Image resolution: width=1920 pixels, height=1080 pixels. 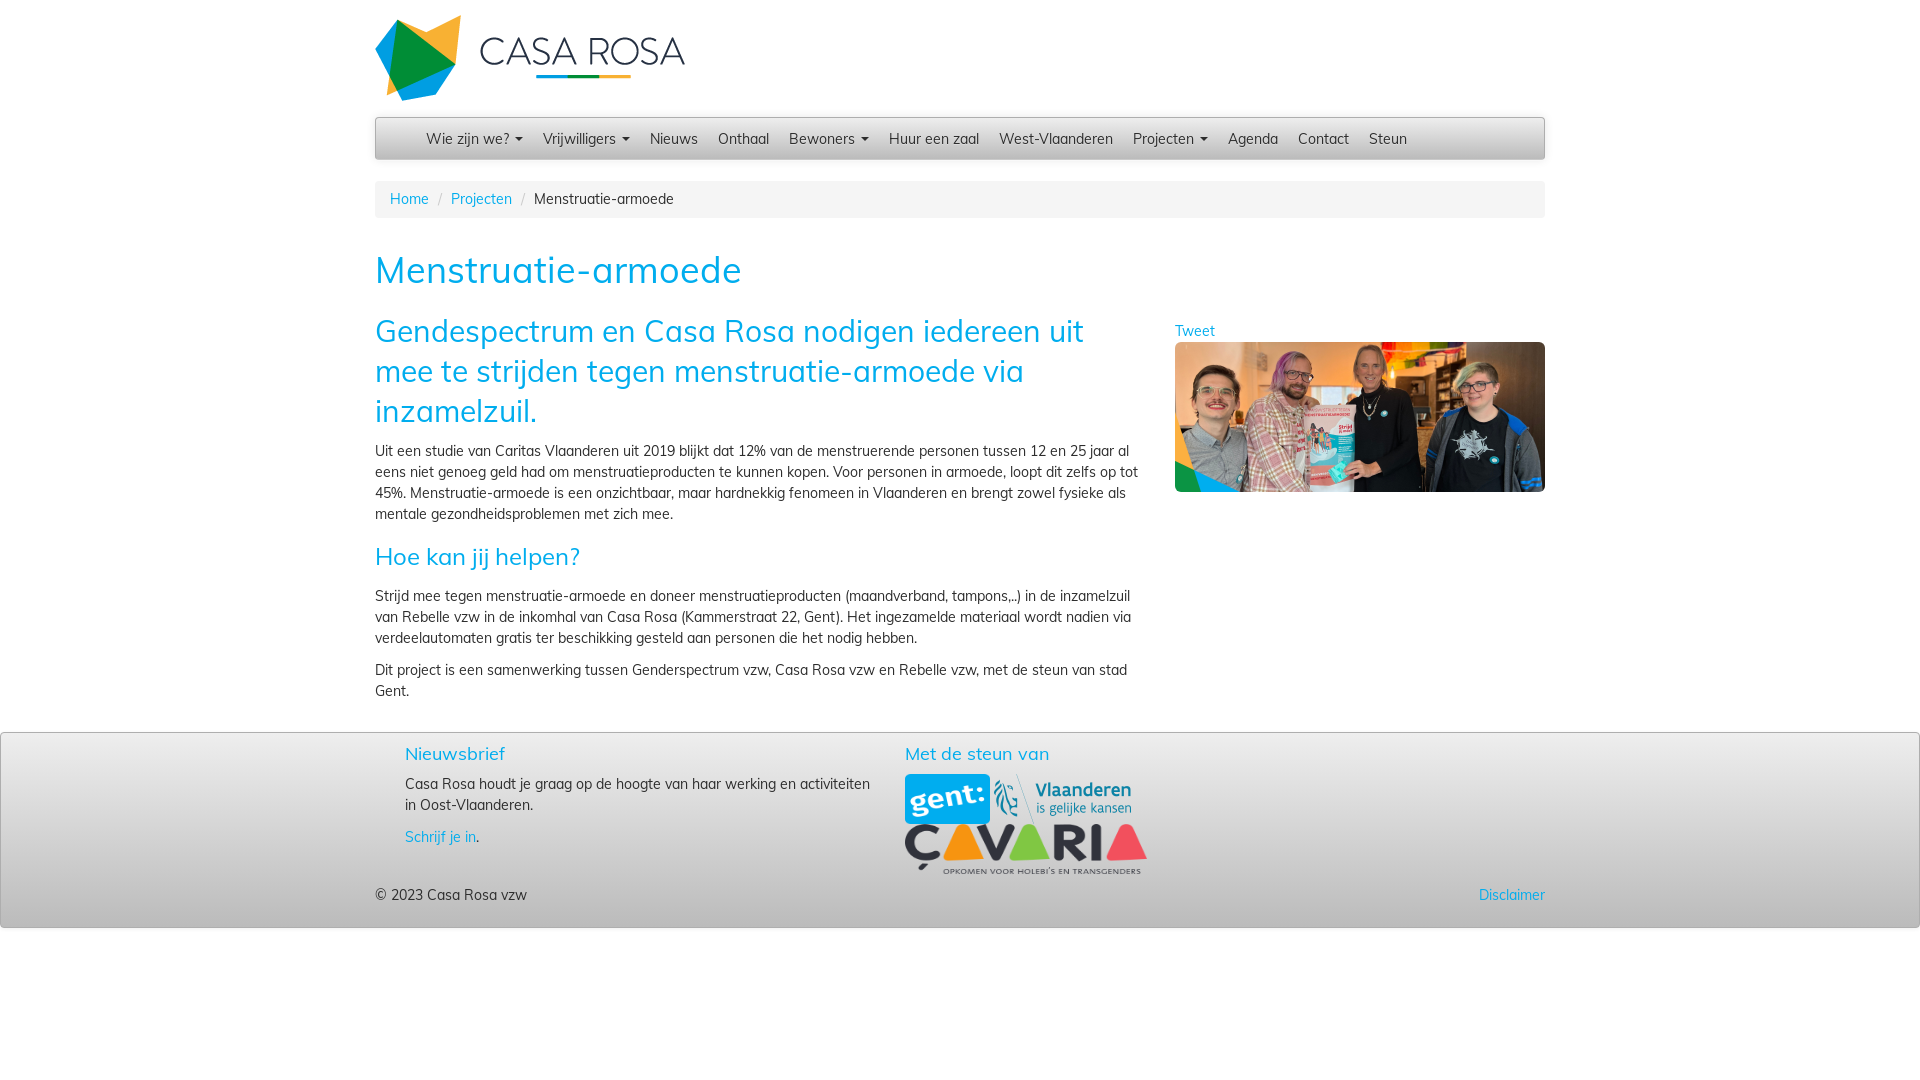 I want to click on Agenda, so click(x=1253, y=138).